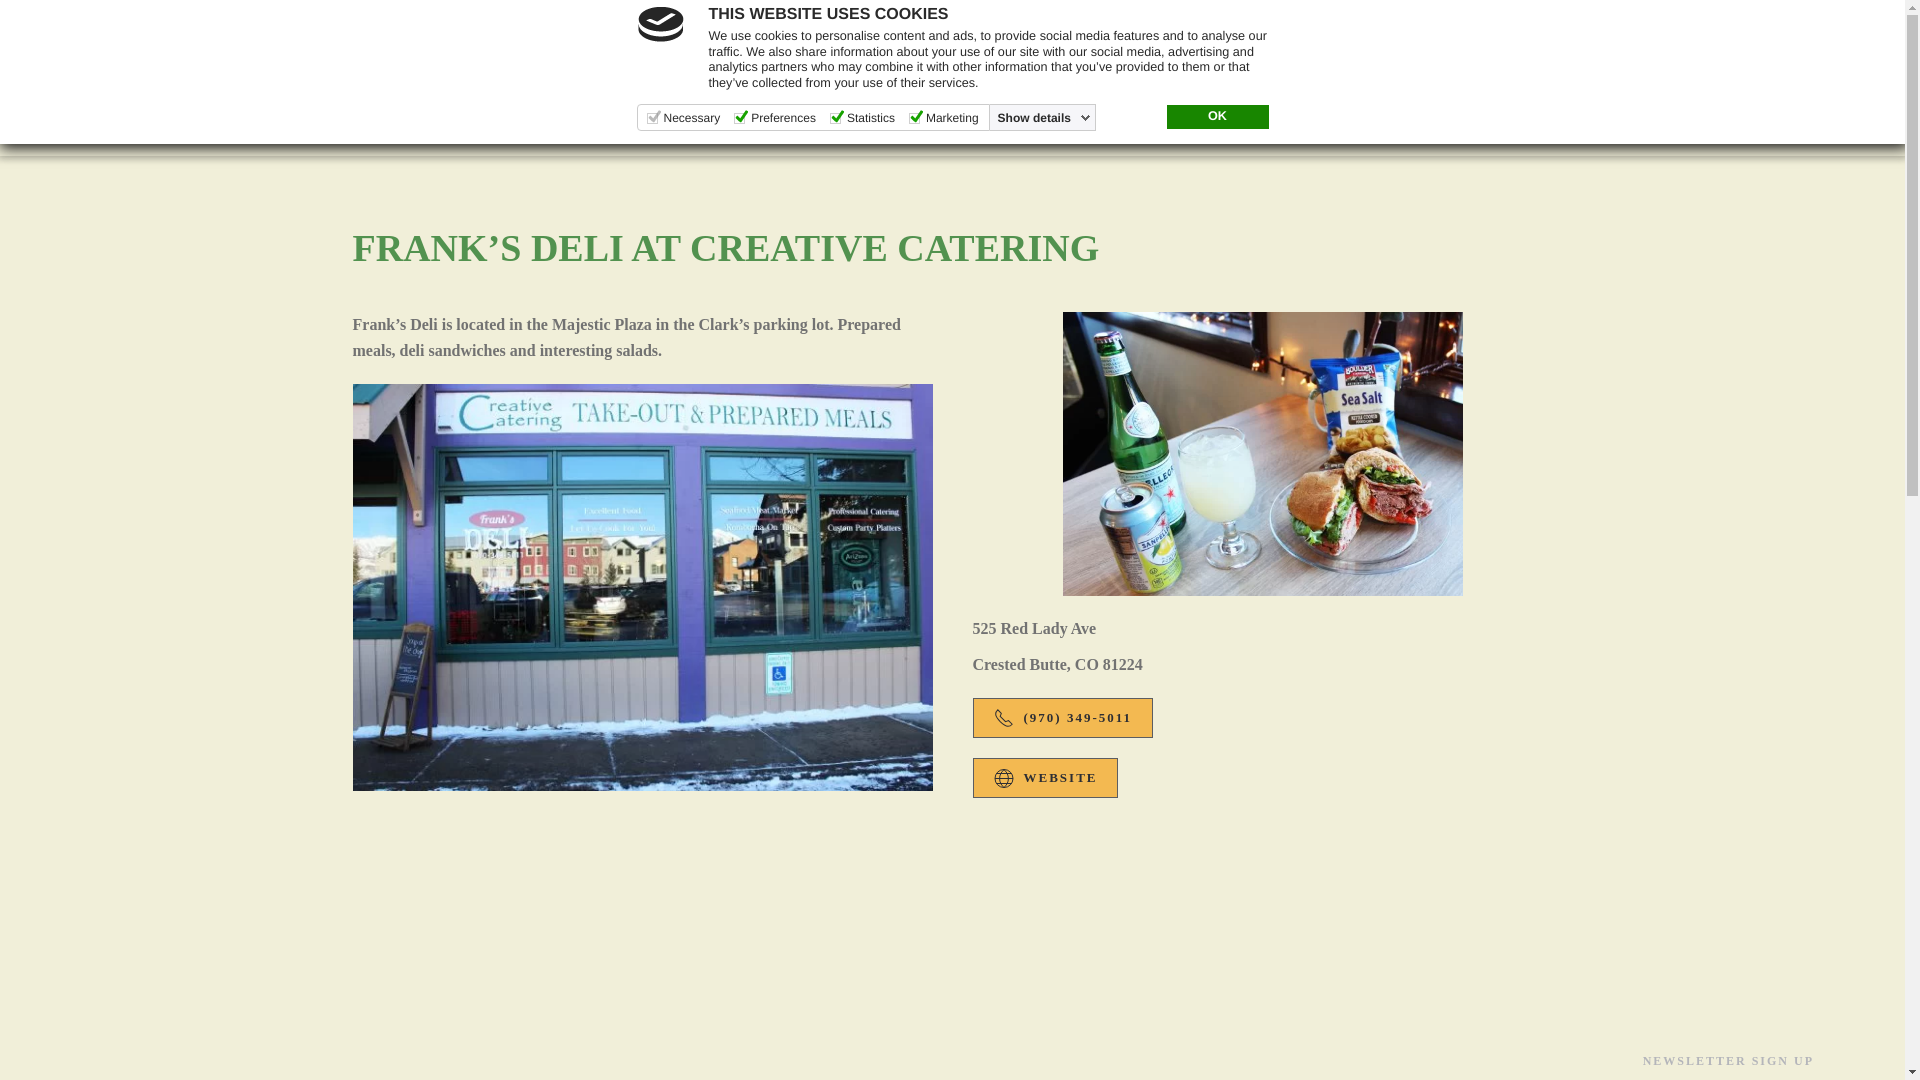 The width and height of the screenshot is (1920, 1080). What do you see at coordinates (1044, 118) in the screenshot?
I see `Show details` at bounding box center [1044, 118].